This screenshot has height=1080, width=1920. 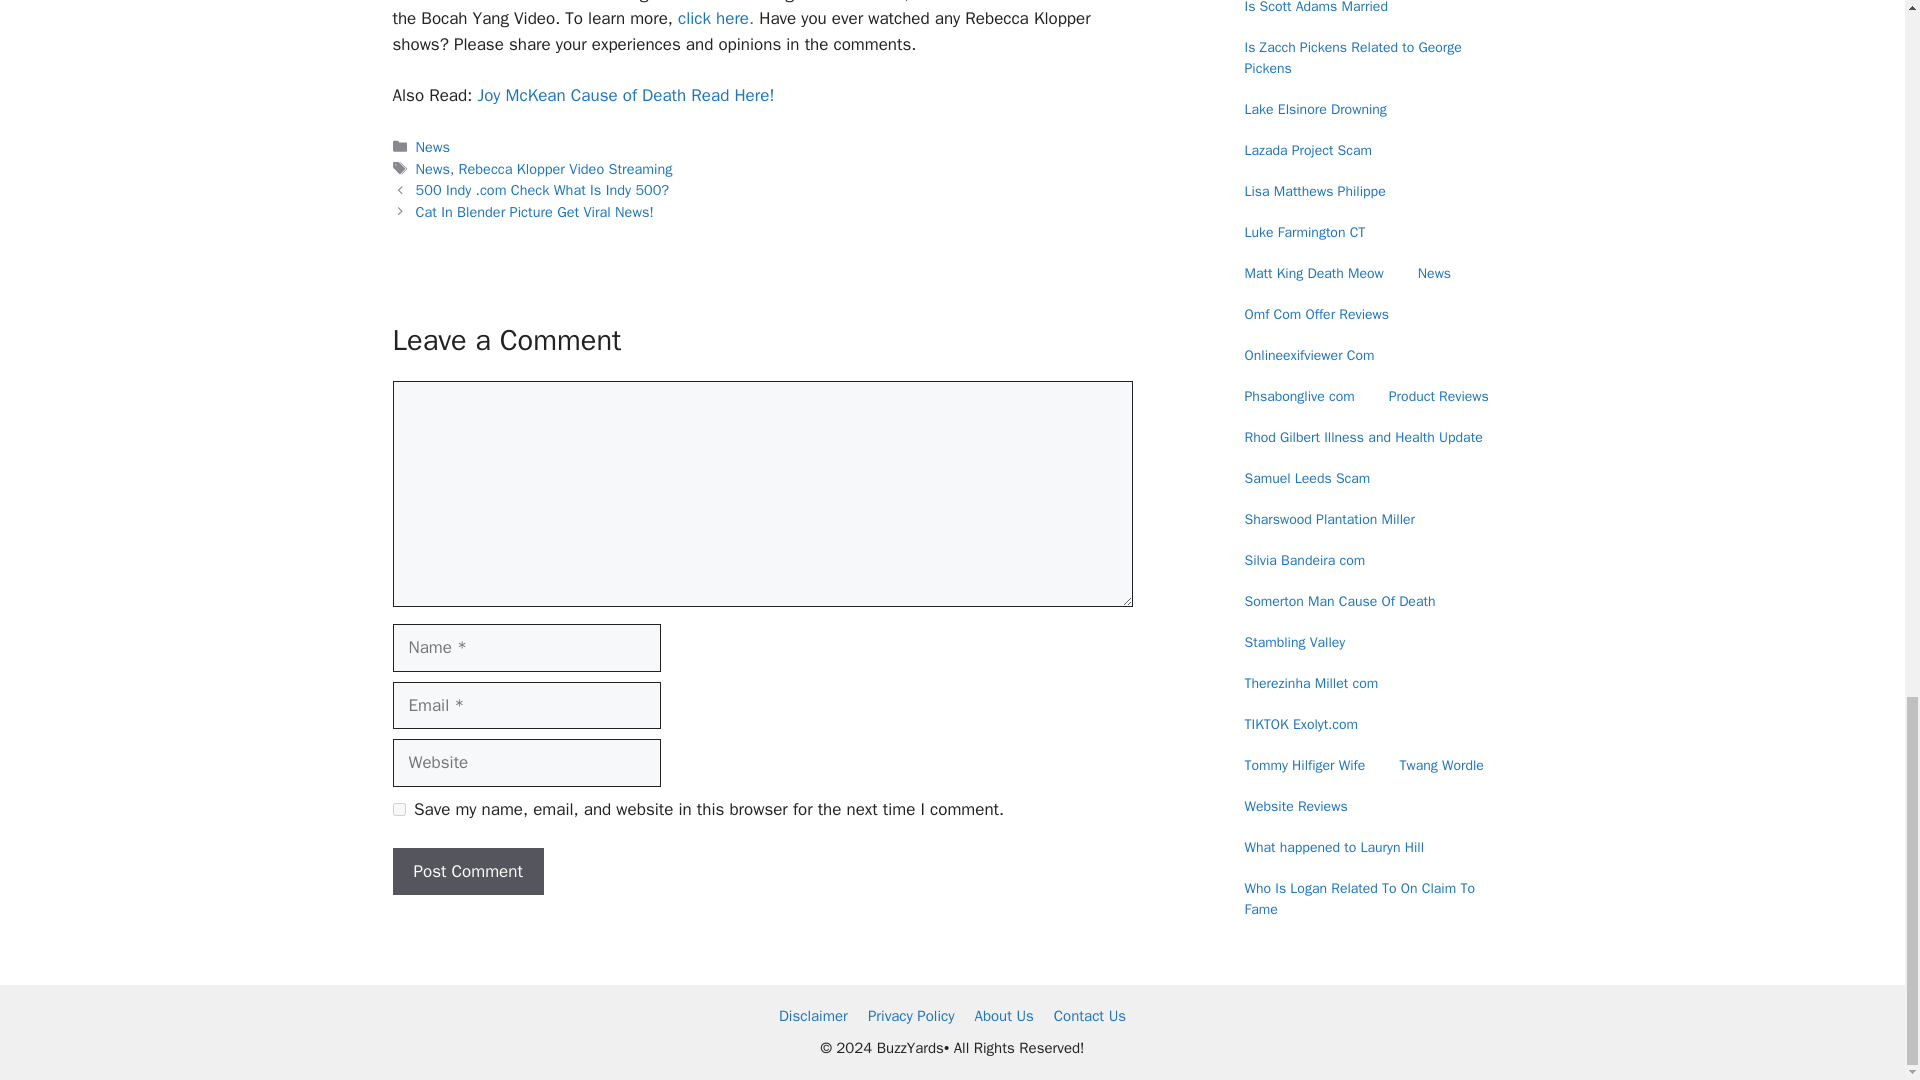 What do you see at coordinates (398, 810) in the screenshot?
I see `yes` at bounding box center [398, 810].